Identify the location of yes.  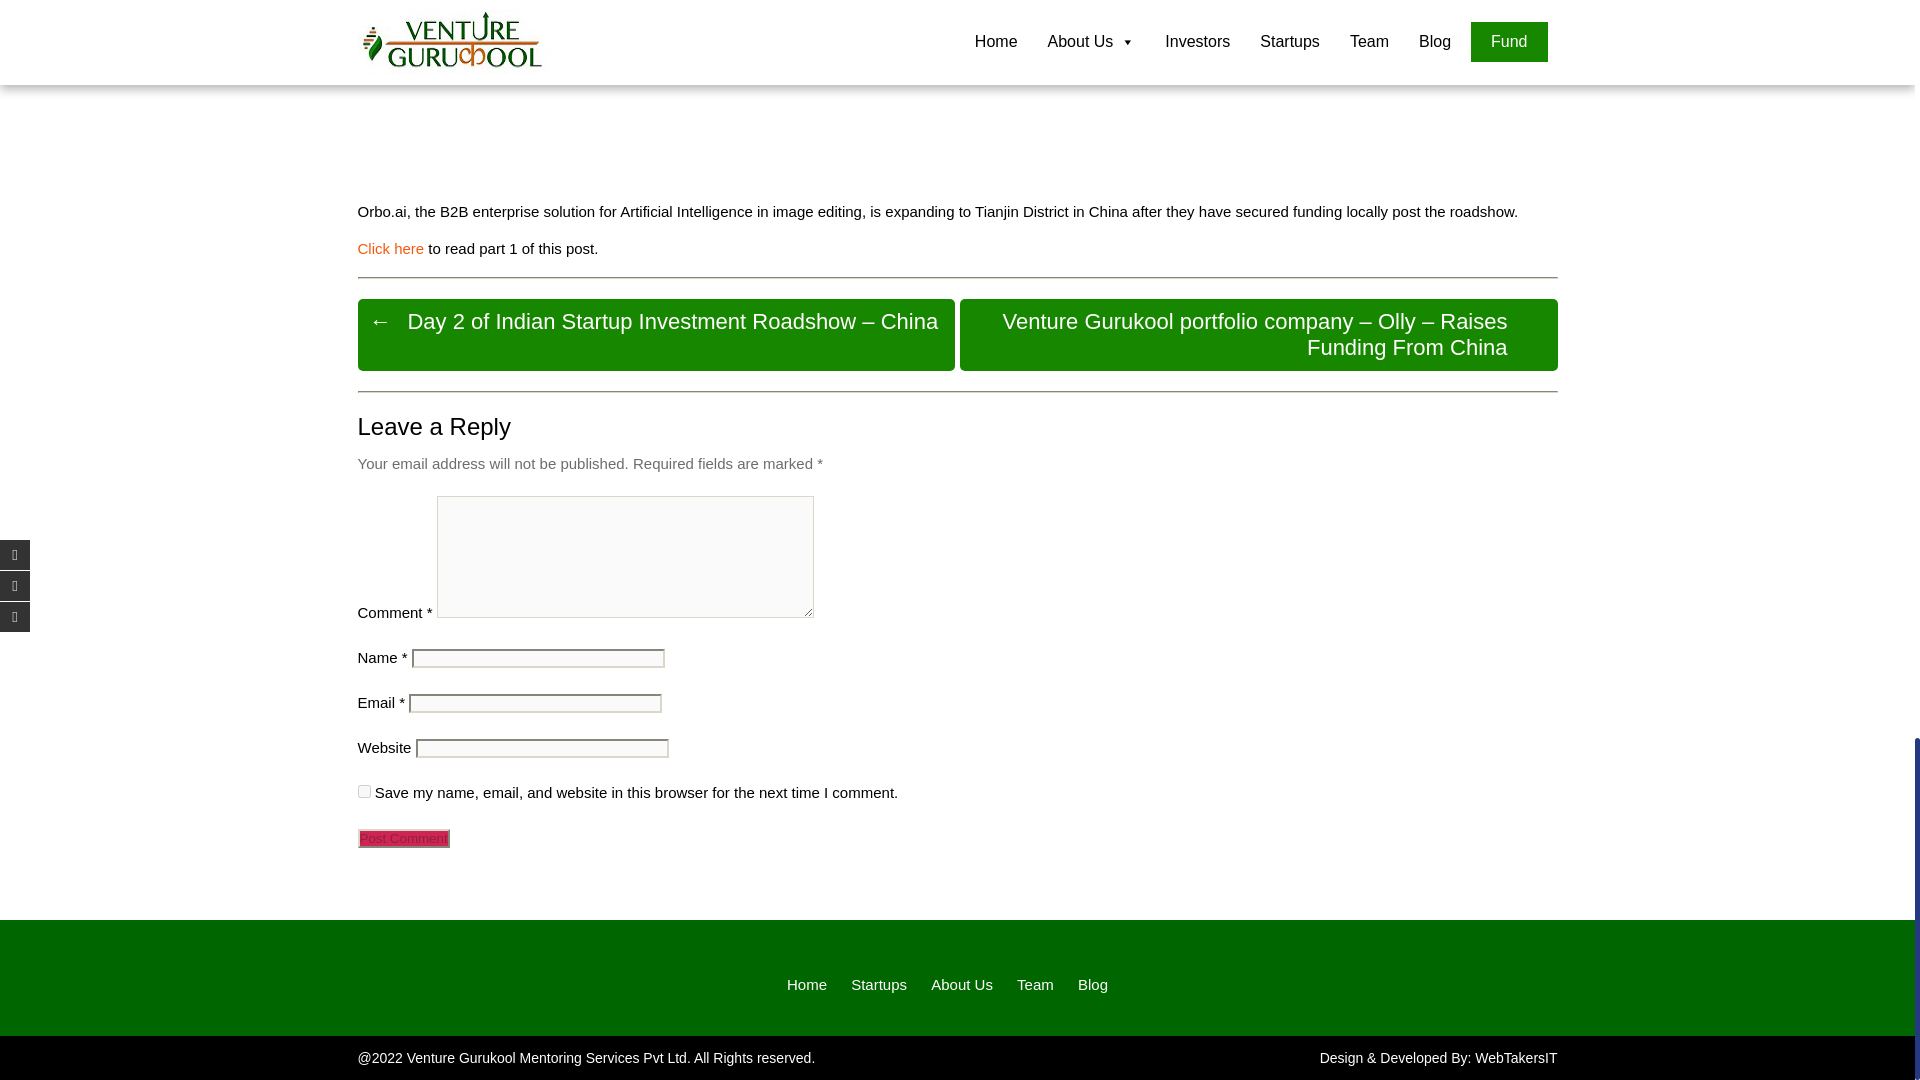
(364, 792).